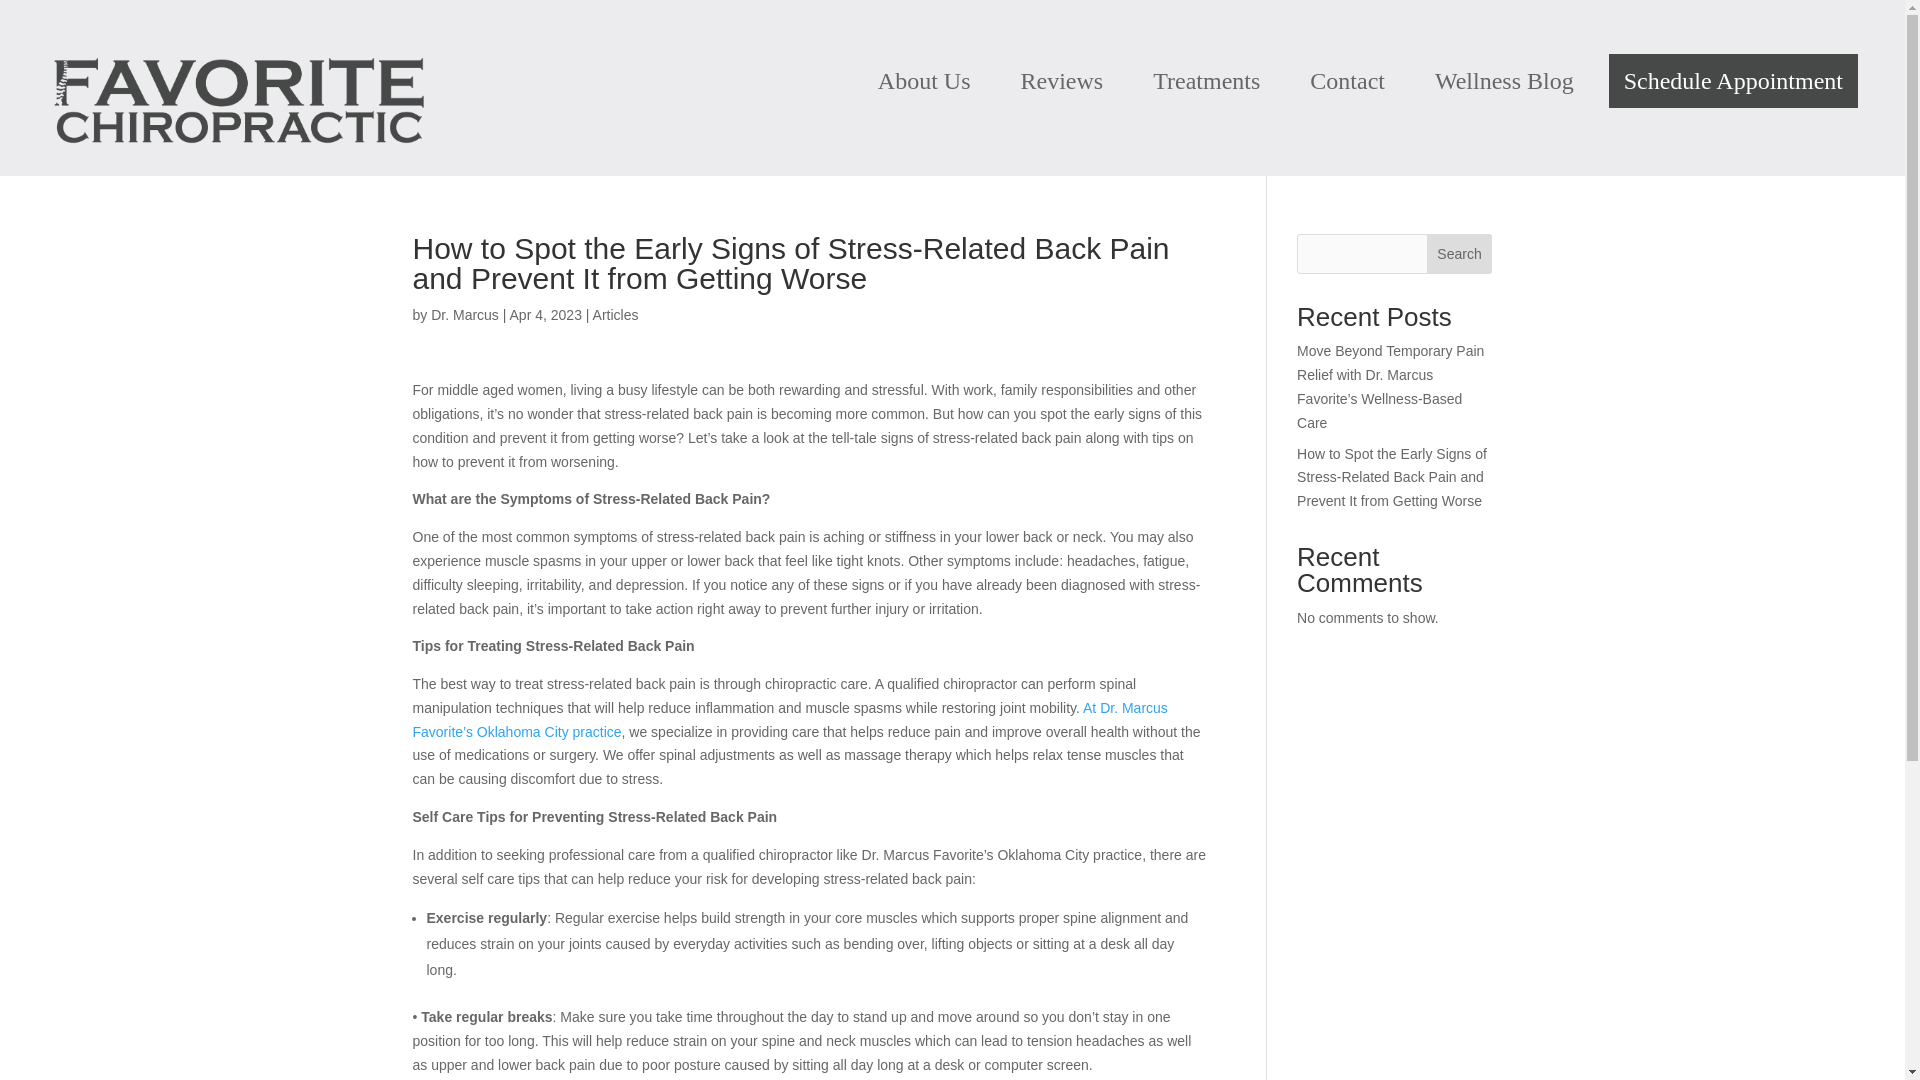  I want to click on About Us, so click(924, 81).